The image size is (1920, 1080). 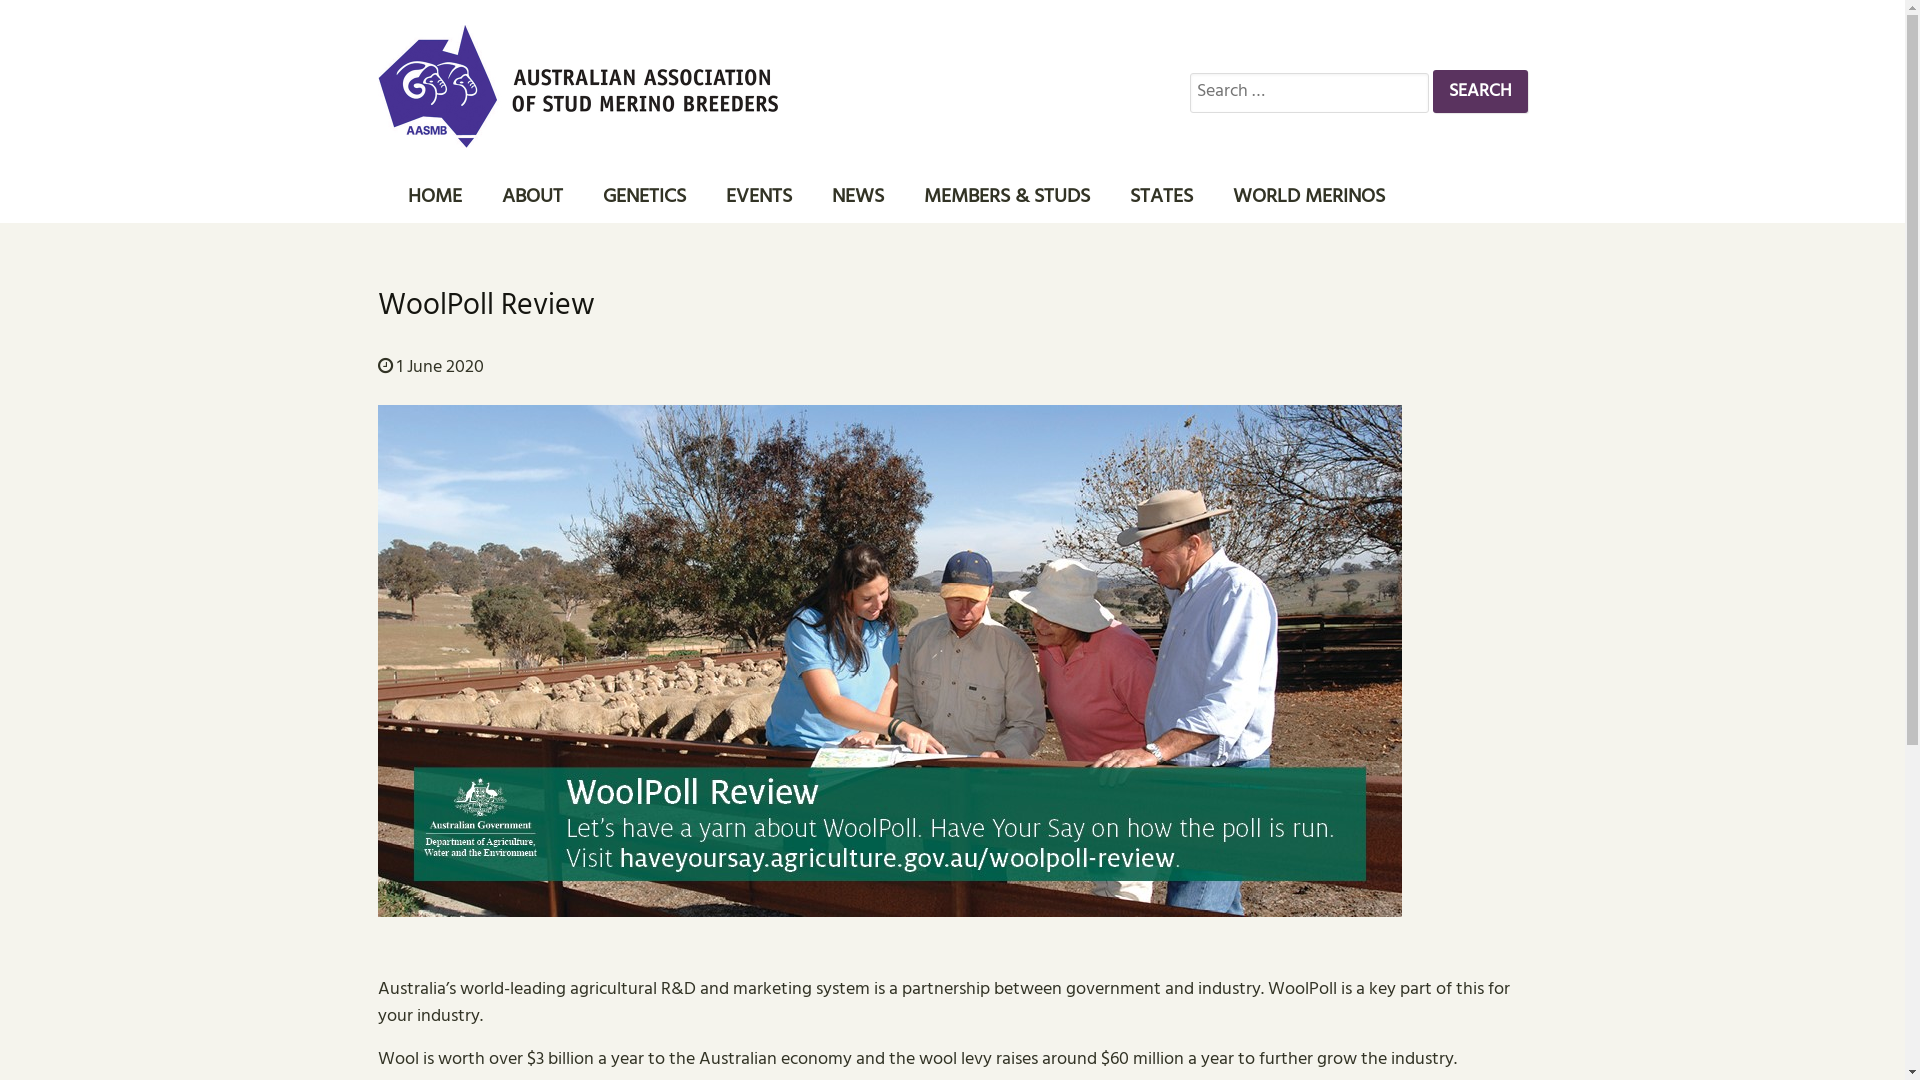 What do you see at coordinates (1480, 92) in the screenshot?
I see `Search` at bounding box center [1480, 92].